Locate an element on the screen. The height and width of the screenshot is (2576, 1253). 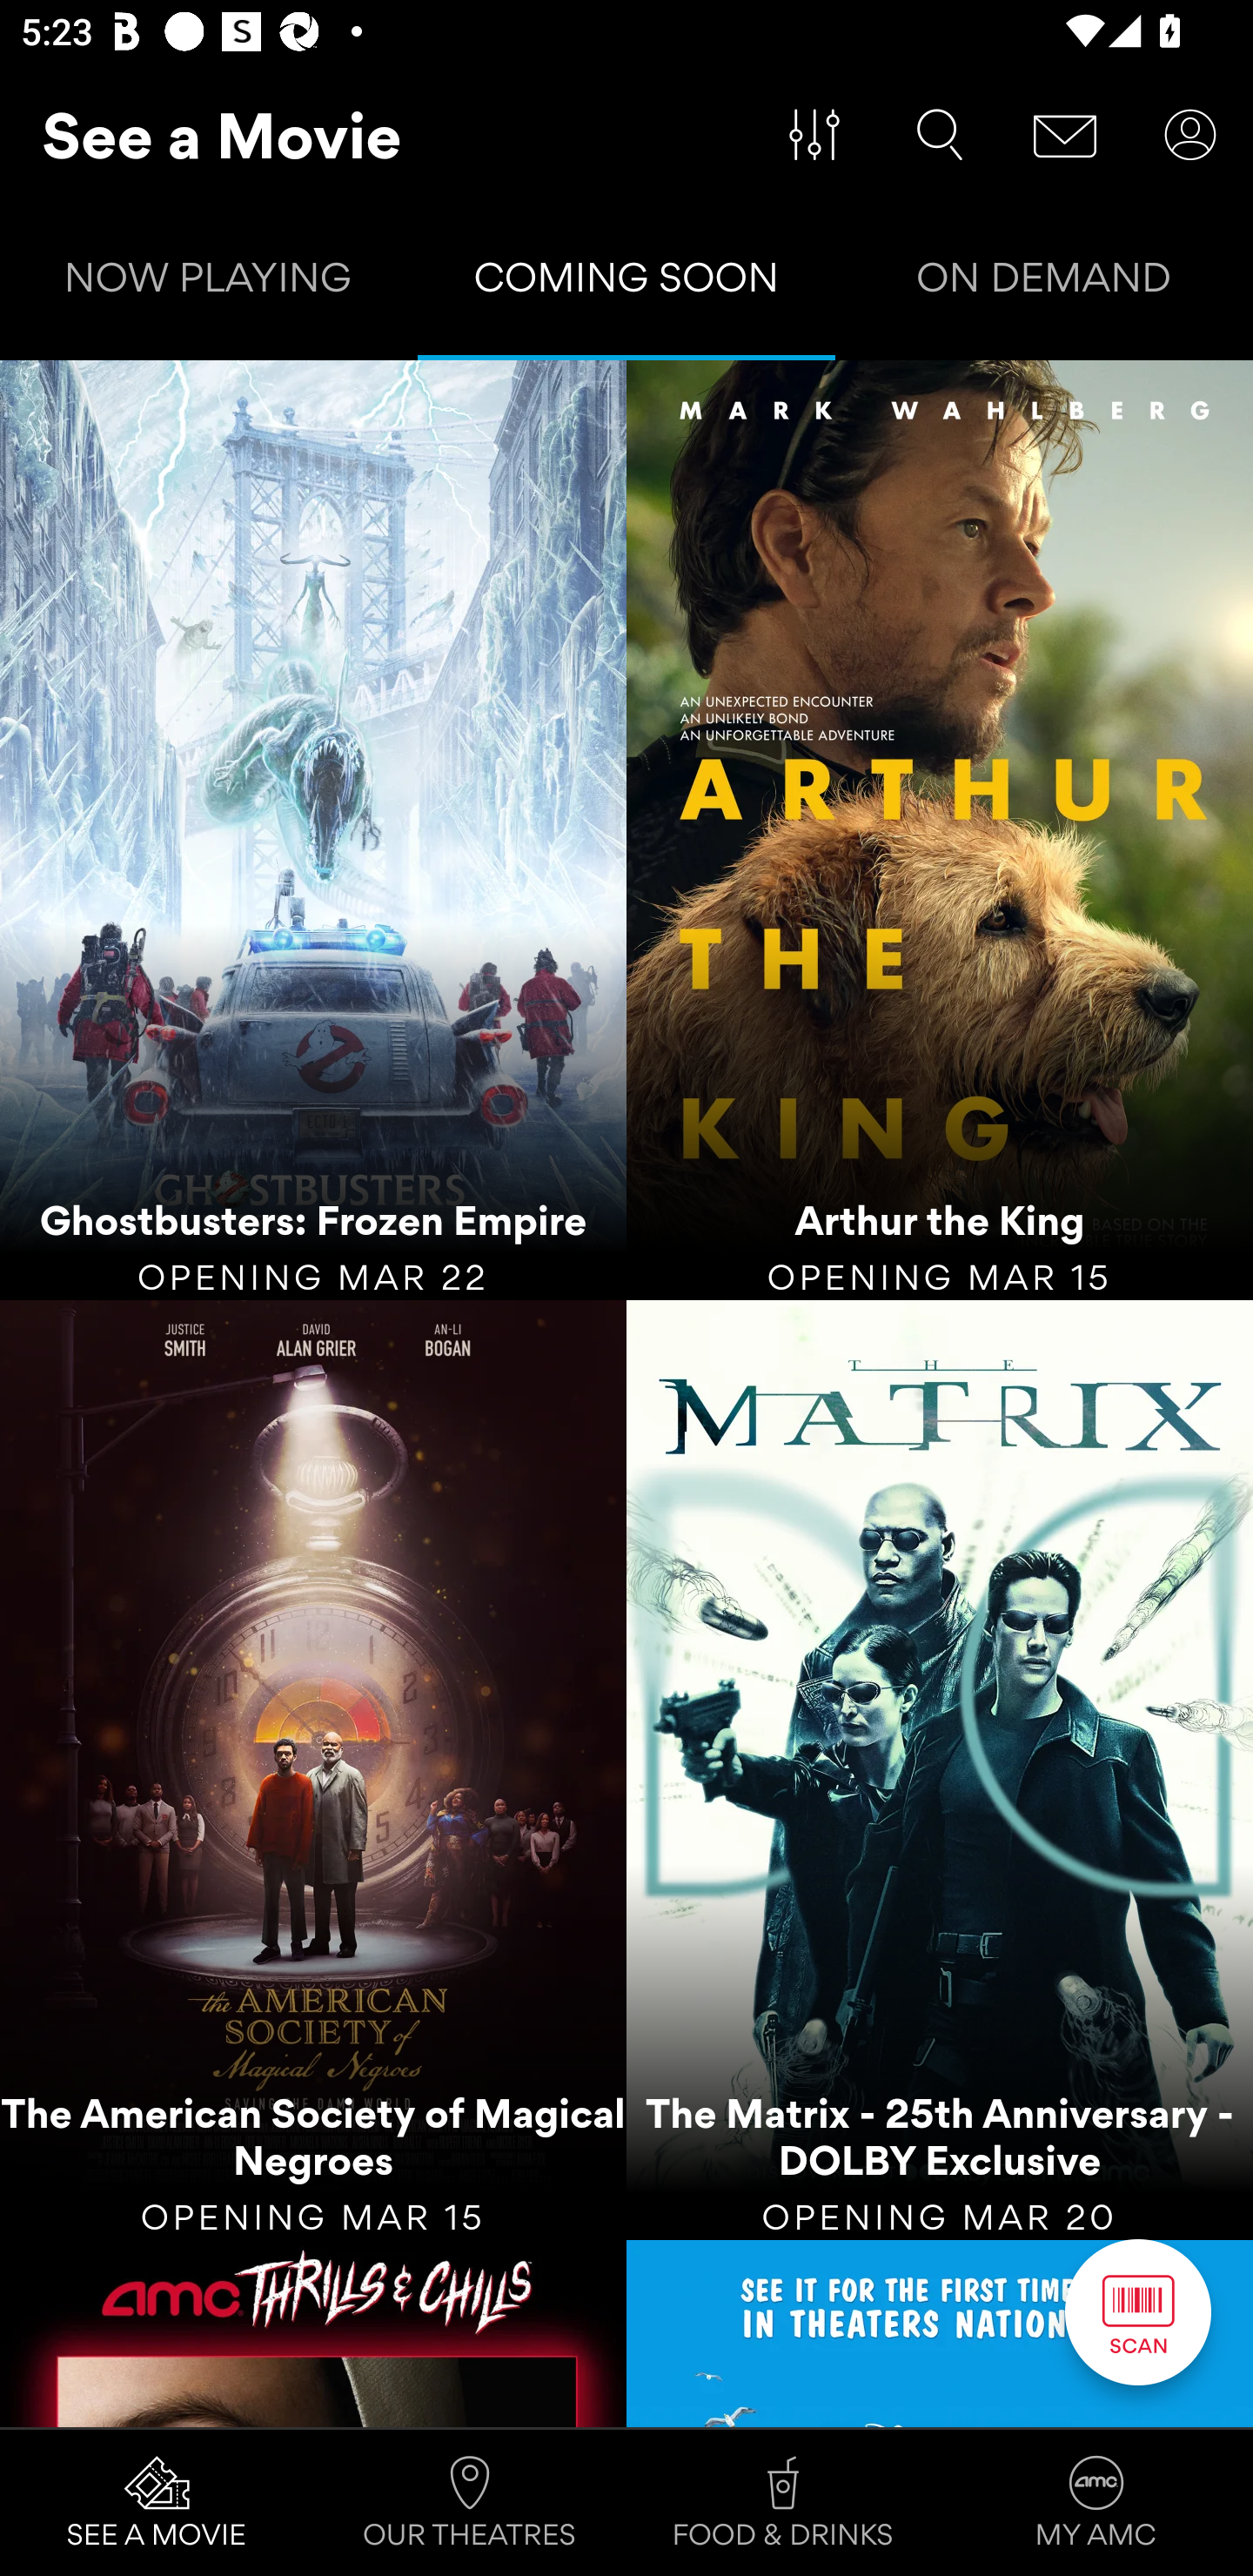
COMING SOON
Tab 2 of 3 is located at coordinates (626, 284).